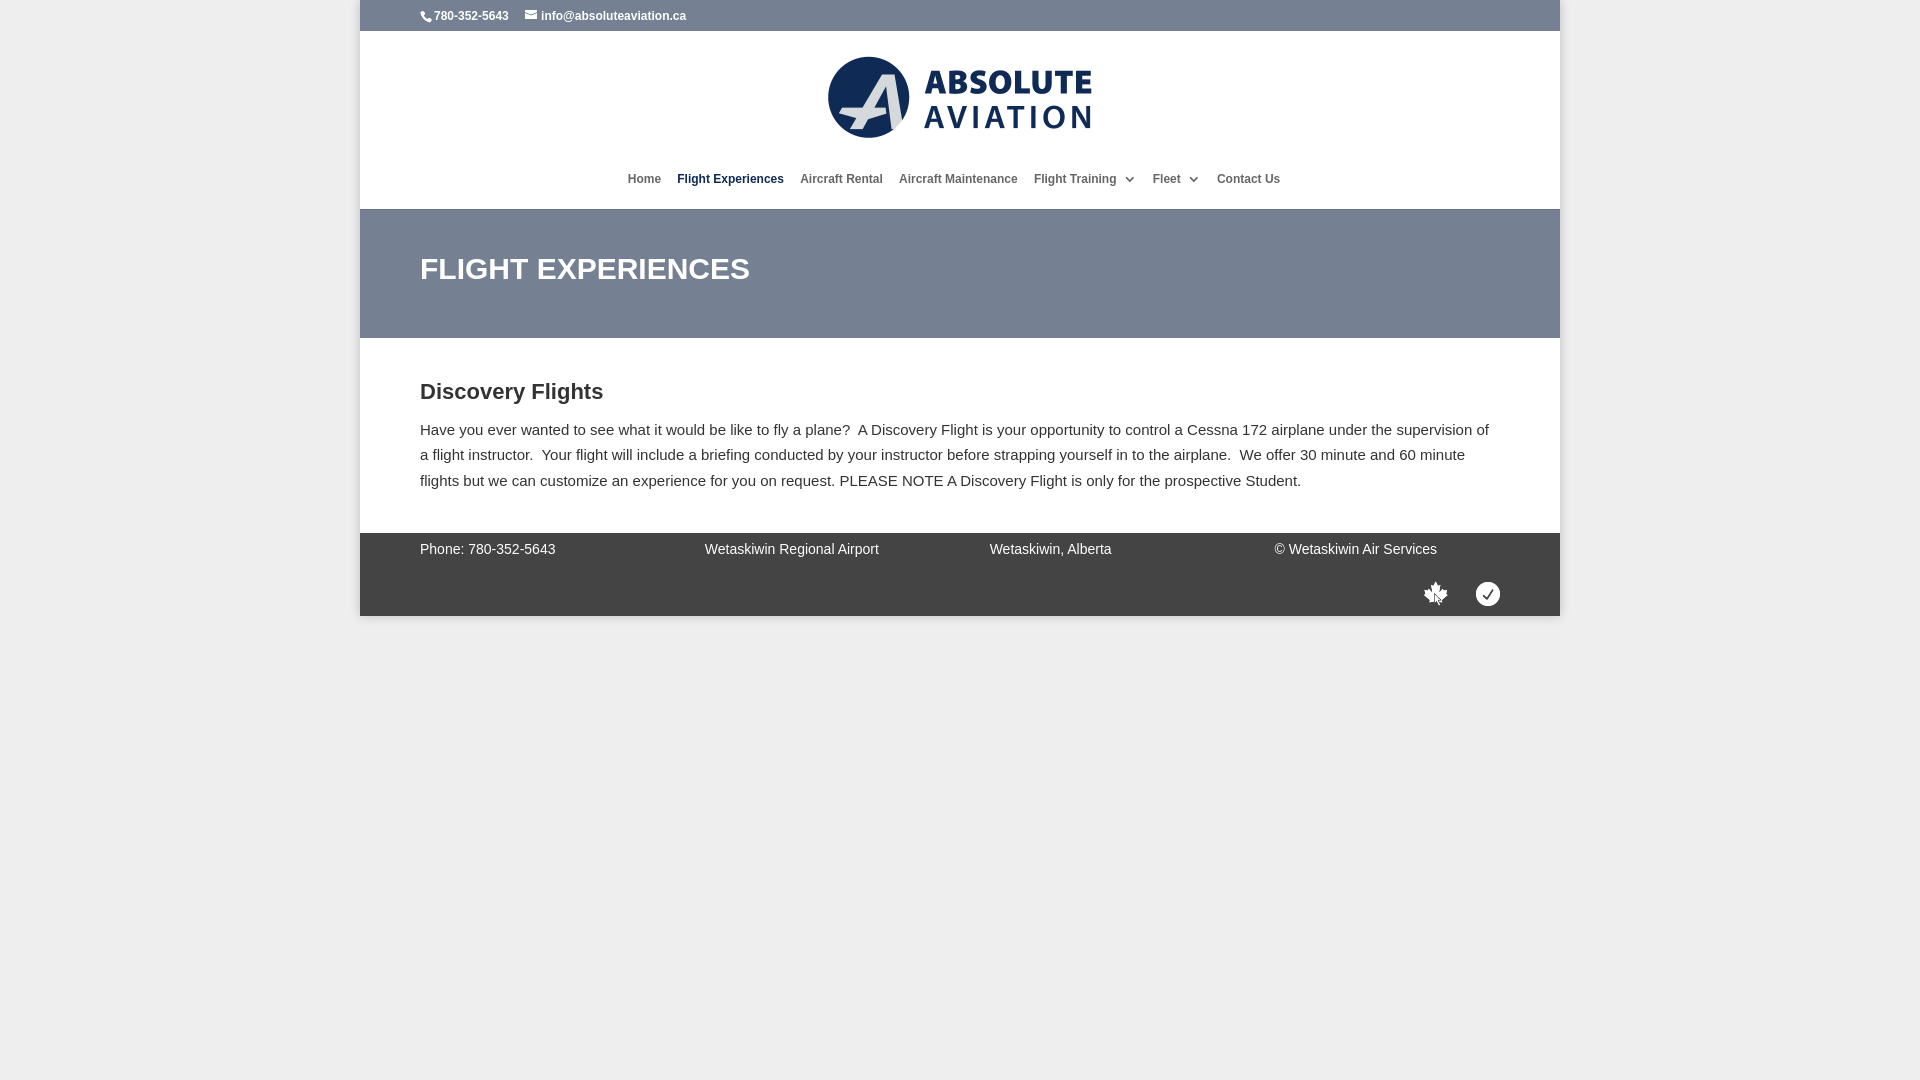 The height and width of the screenshot is (1080, 1920). What do you see at coordinates (1086, 191) in the screenshot?
I see `Flight Training` at bounding box center [1086, 191].